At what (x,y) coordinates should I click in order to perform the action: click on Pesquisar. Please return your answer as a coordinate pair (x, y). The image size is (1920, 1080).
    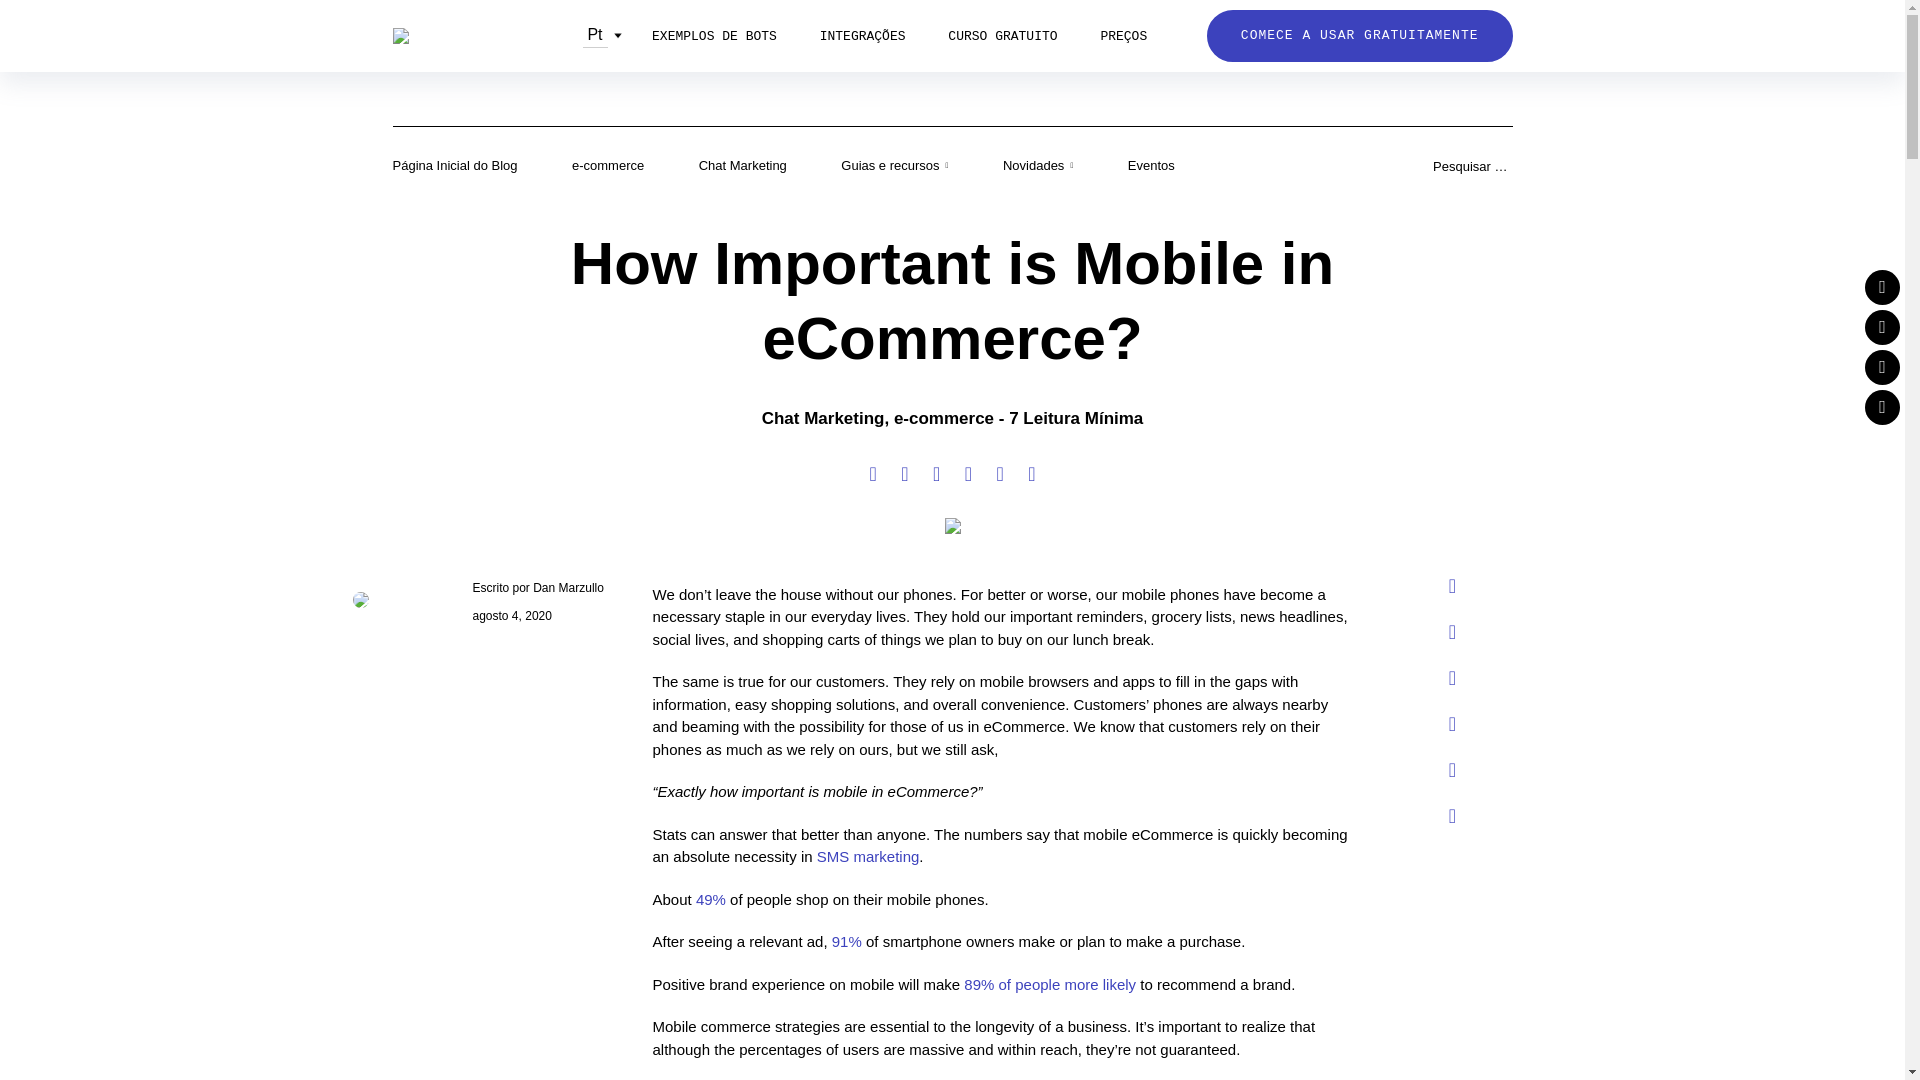
    Looking at the image, I should click on (8, 3).